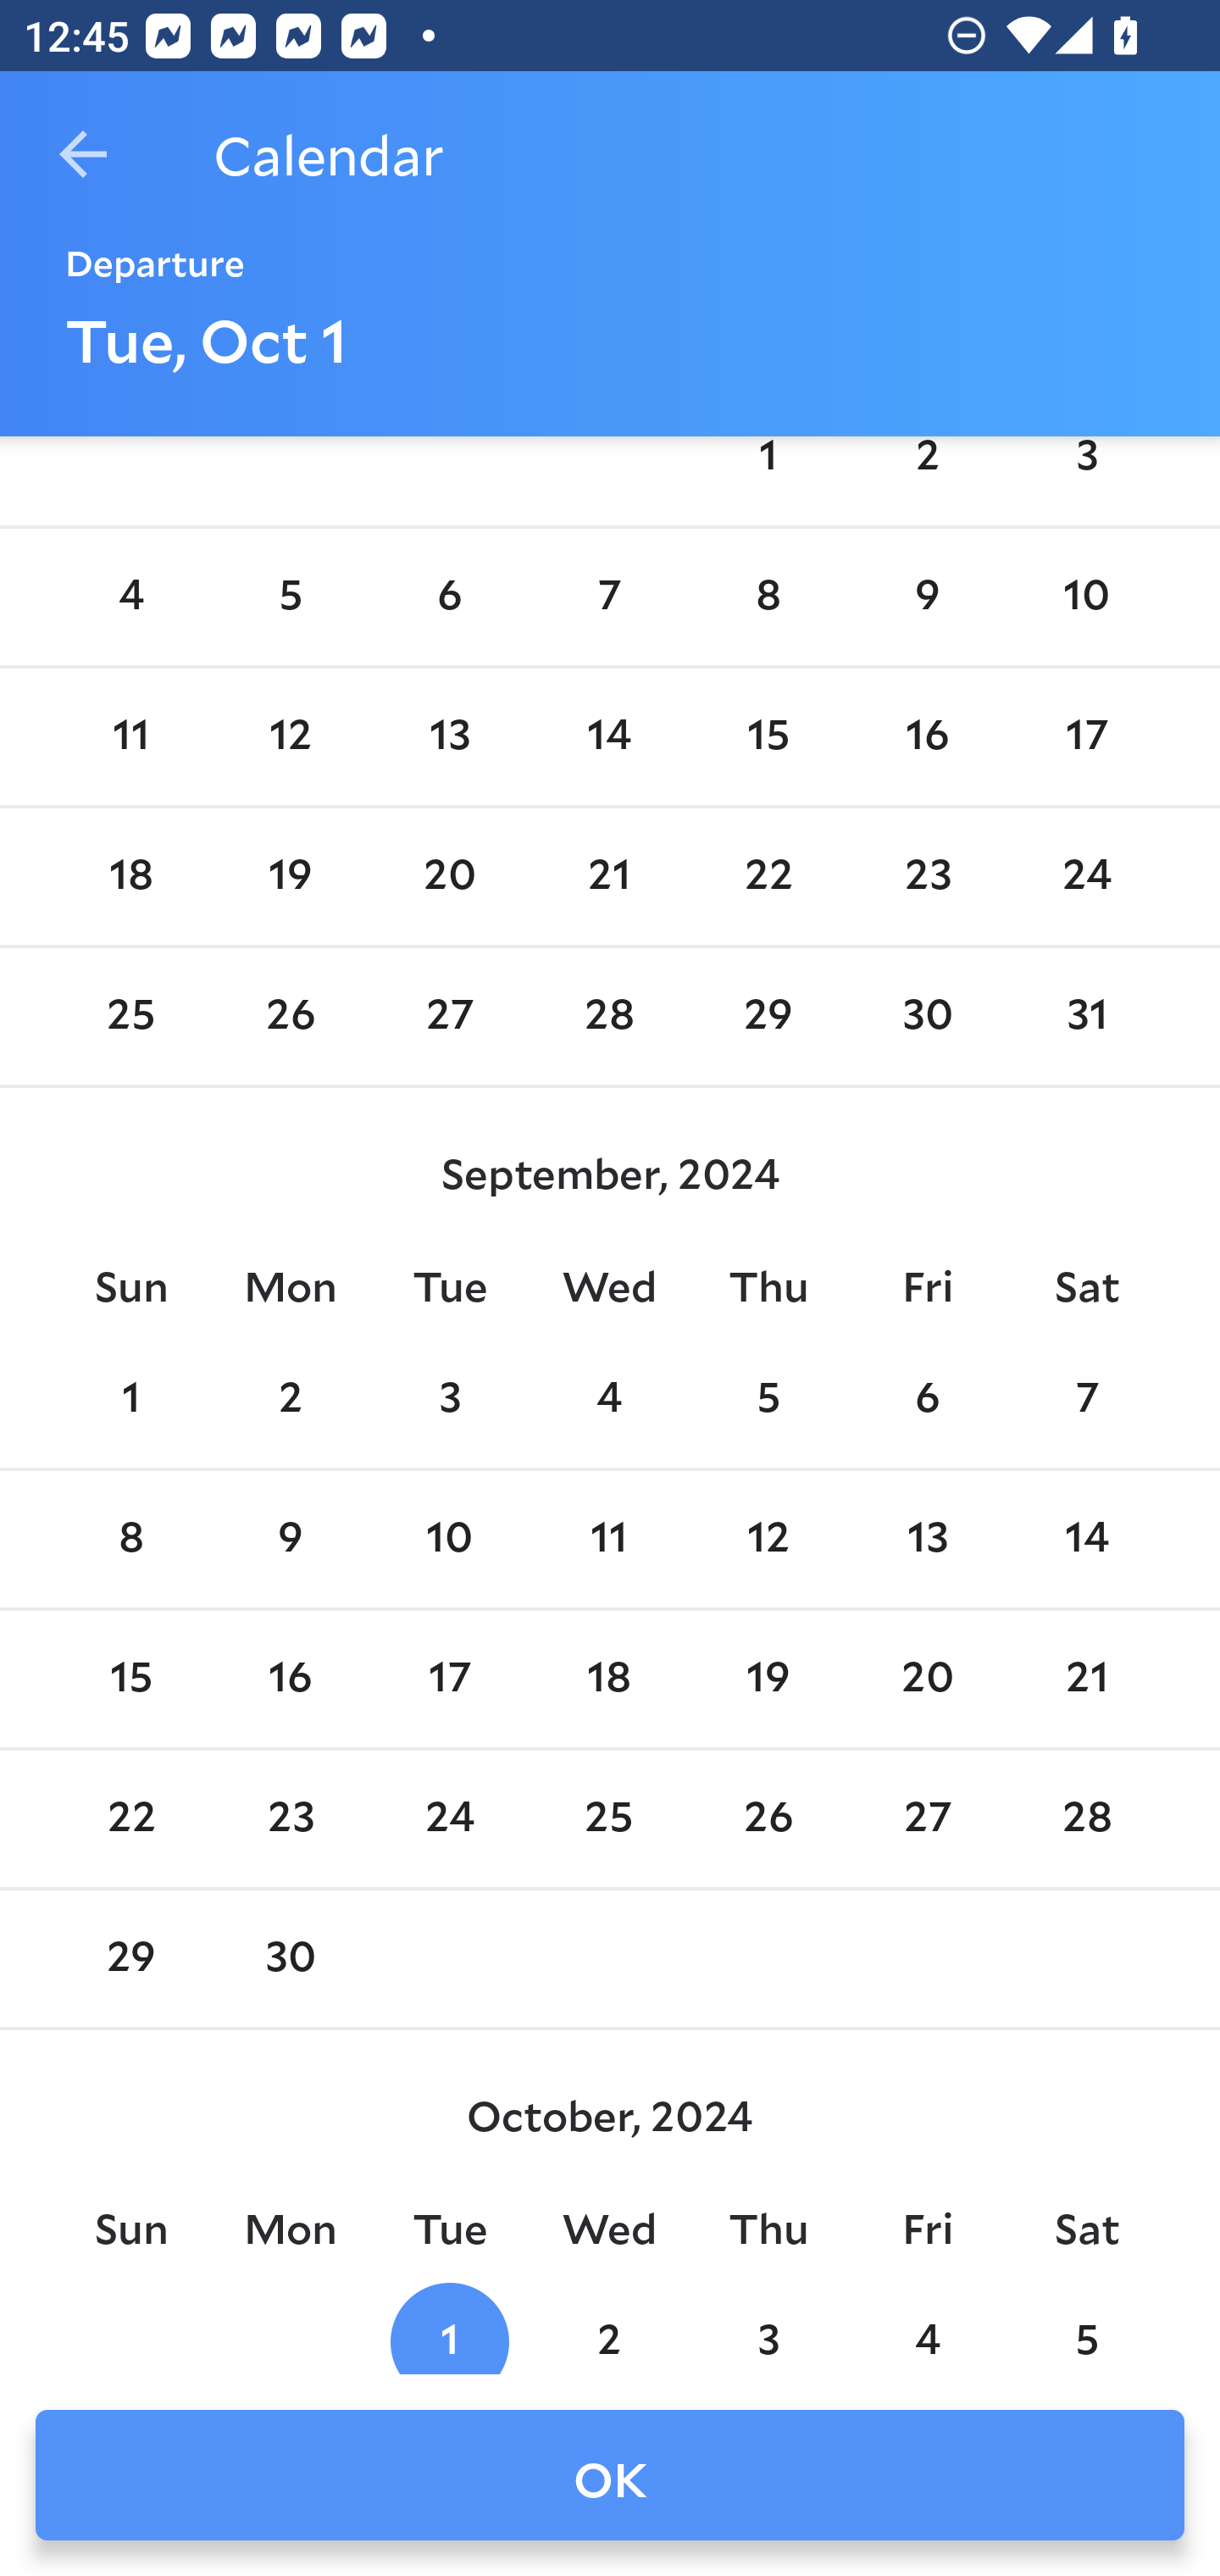  I want to click on Navigate up, so click(83, 154).